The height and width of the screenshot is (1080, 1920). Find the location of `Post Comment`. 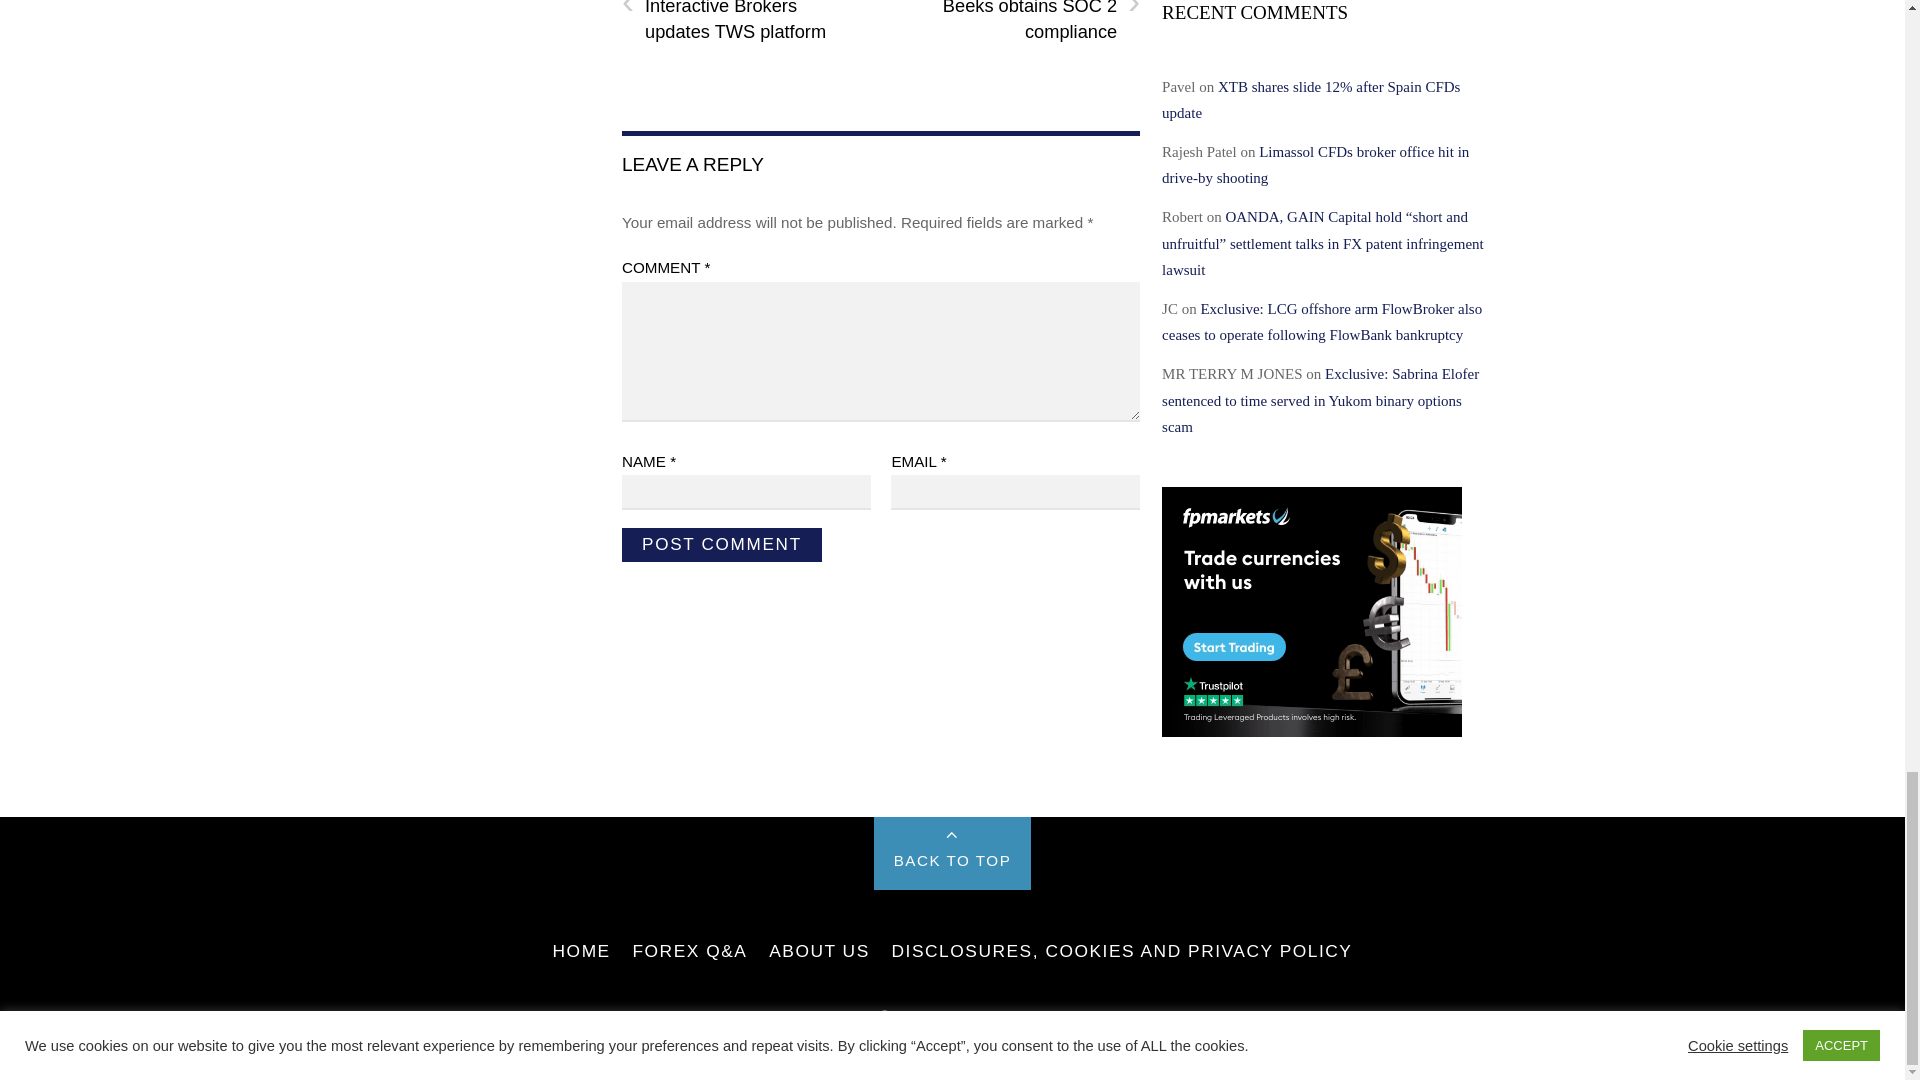

Post Comment is located at coordinates (722, 544).